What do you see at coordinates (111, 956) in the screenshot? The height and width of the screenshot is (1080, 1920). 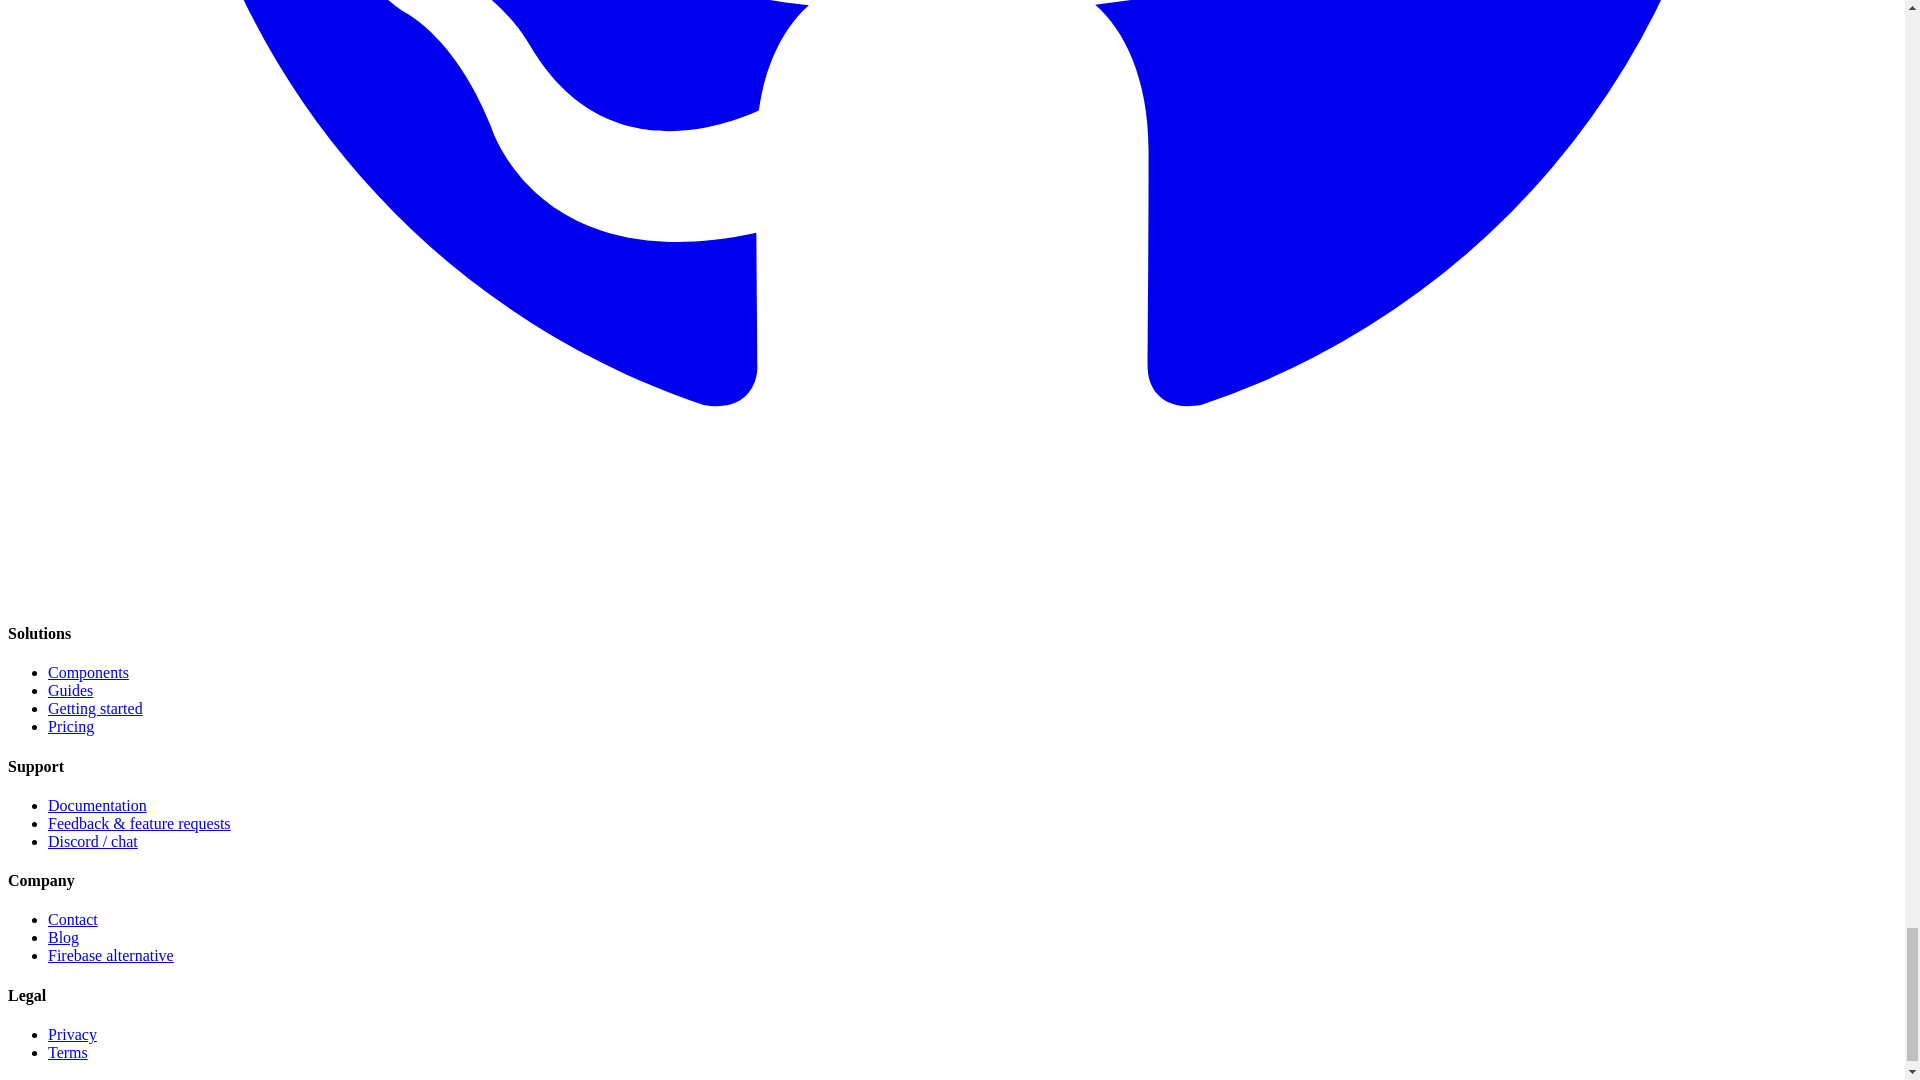 I see `Firebase alternative` at bounding box center [111, 956].